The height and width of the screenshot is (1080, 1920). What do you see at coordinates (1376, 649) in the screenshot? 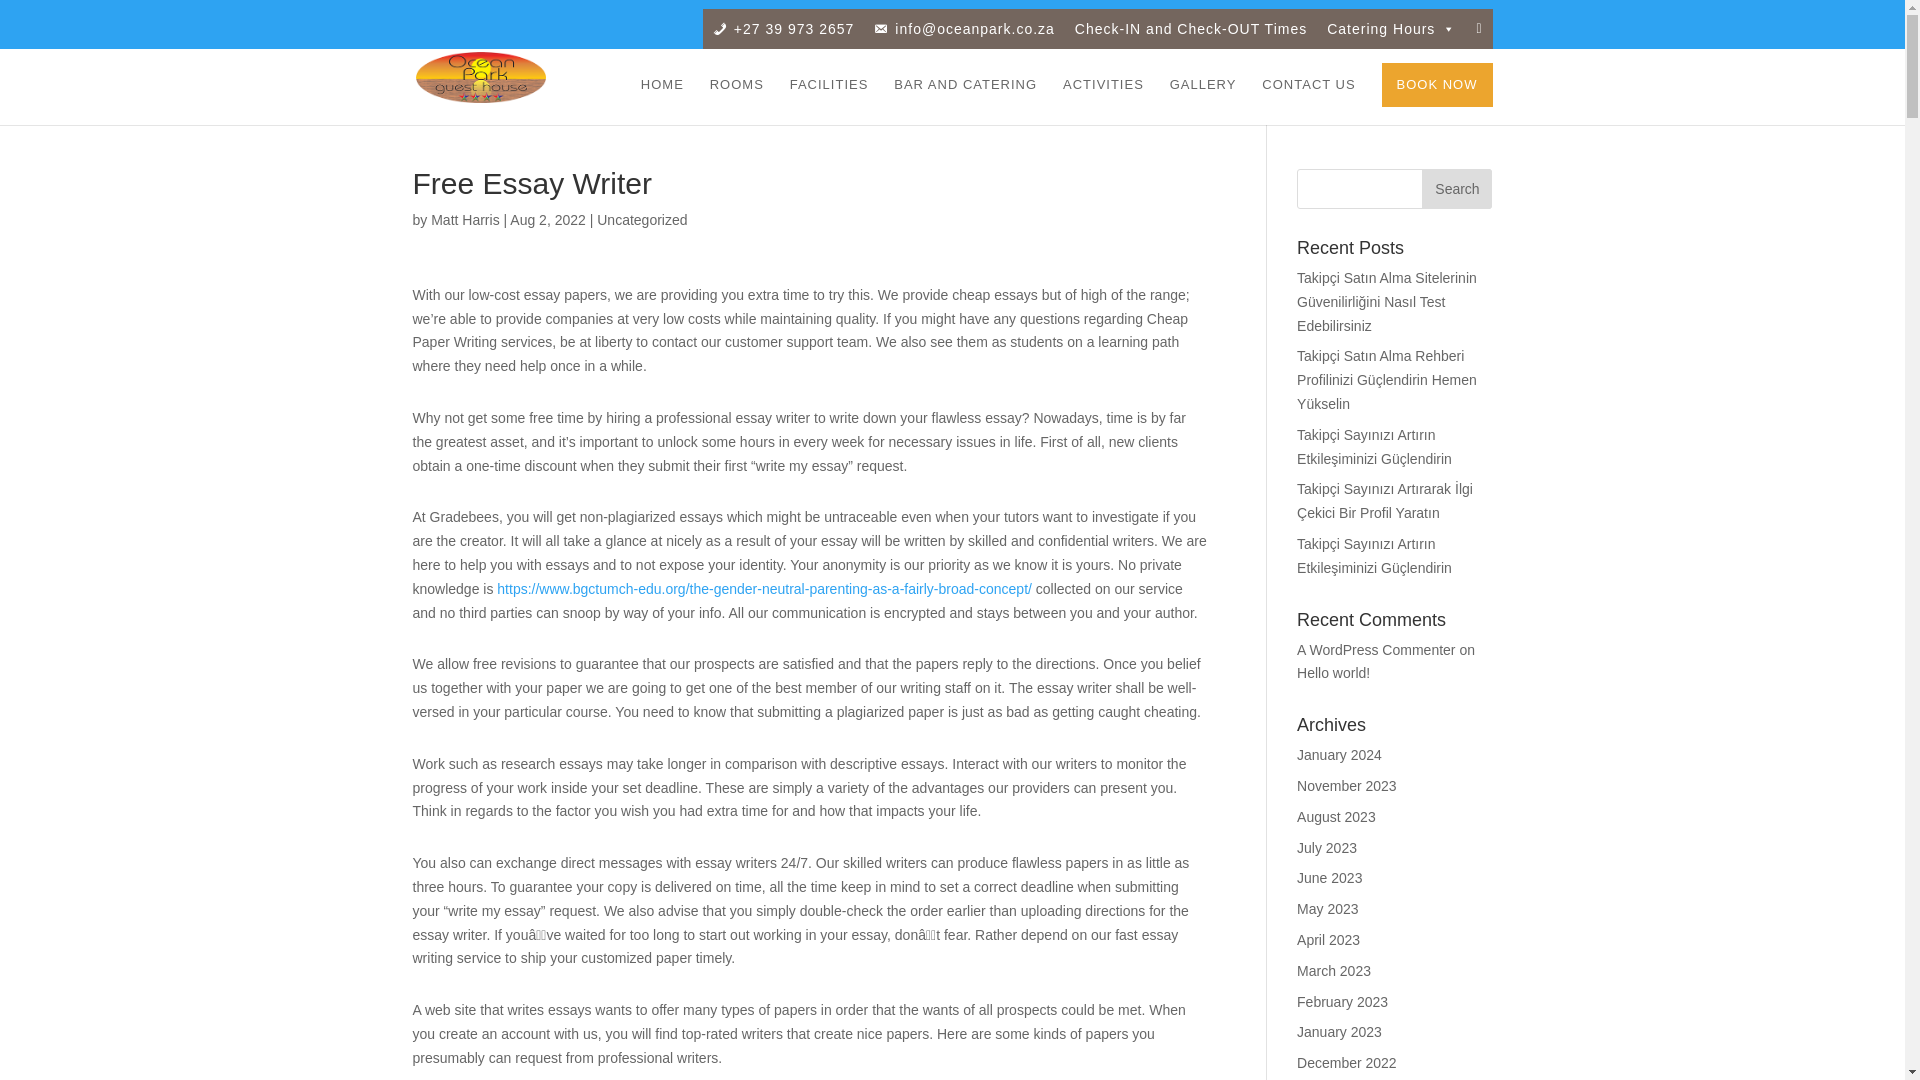
I see `A WordPress Commenter` at bounding box center [1376, 649].